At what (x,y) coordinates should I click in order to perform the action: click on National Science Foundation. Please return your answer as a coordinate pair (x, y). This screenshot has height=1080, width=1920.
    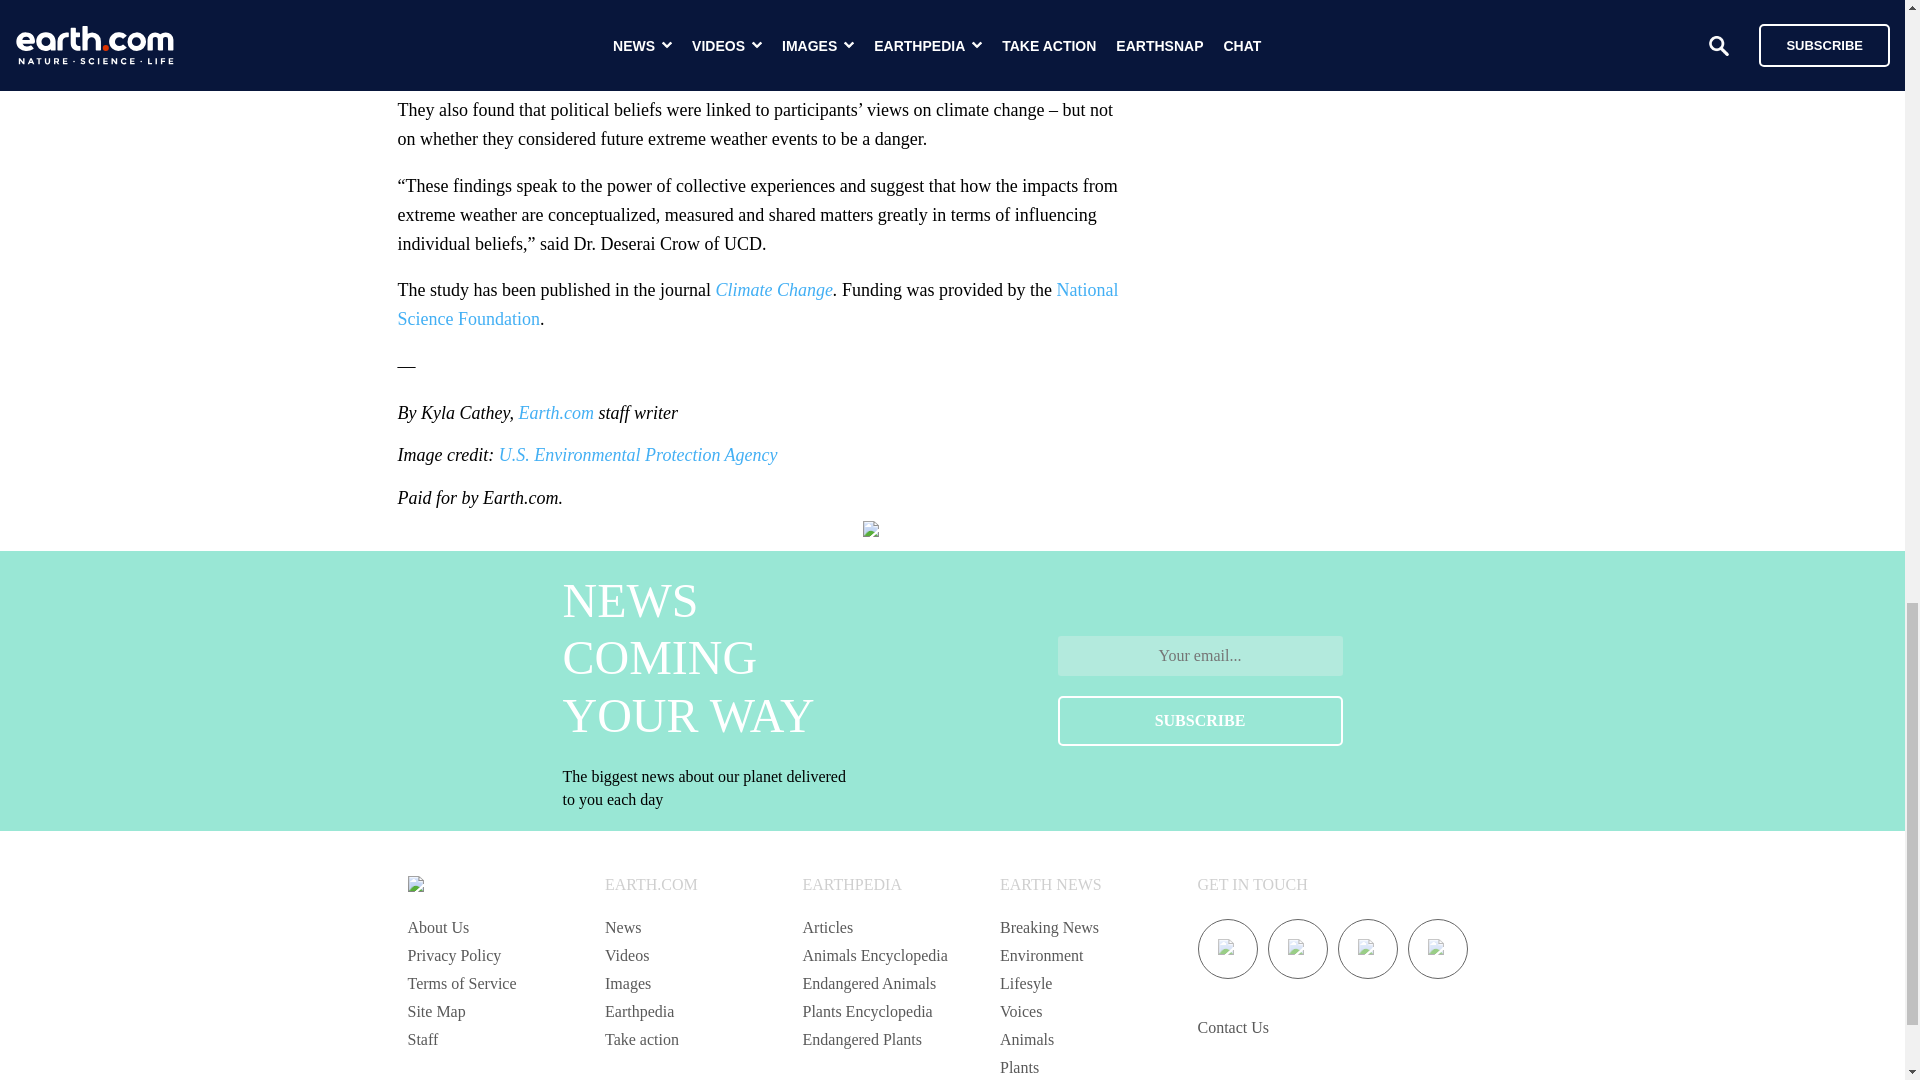
    Looking at the image, I should click on (758, 304).